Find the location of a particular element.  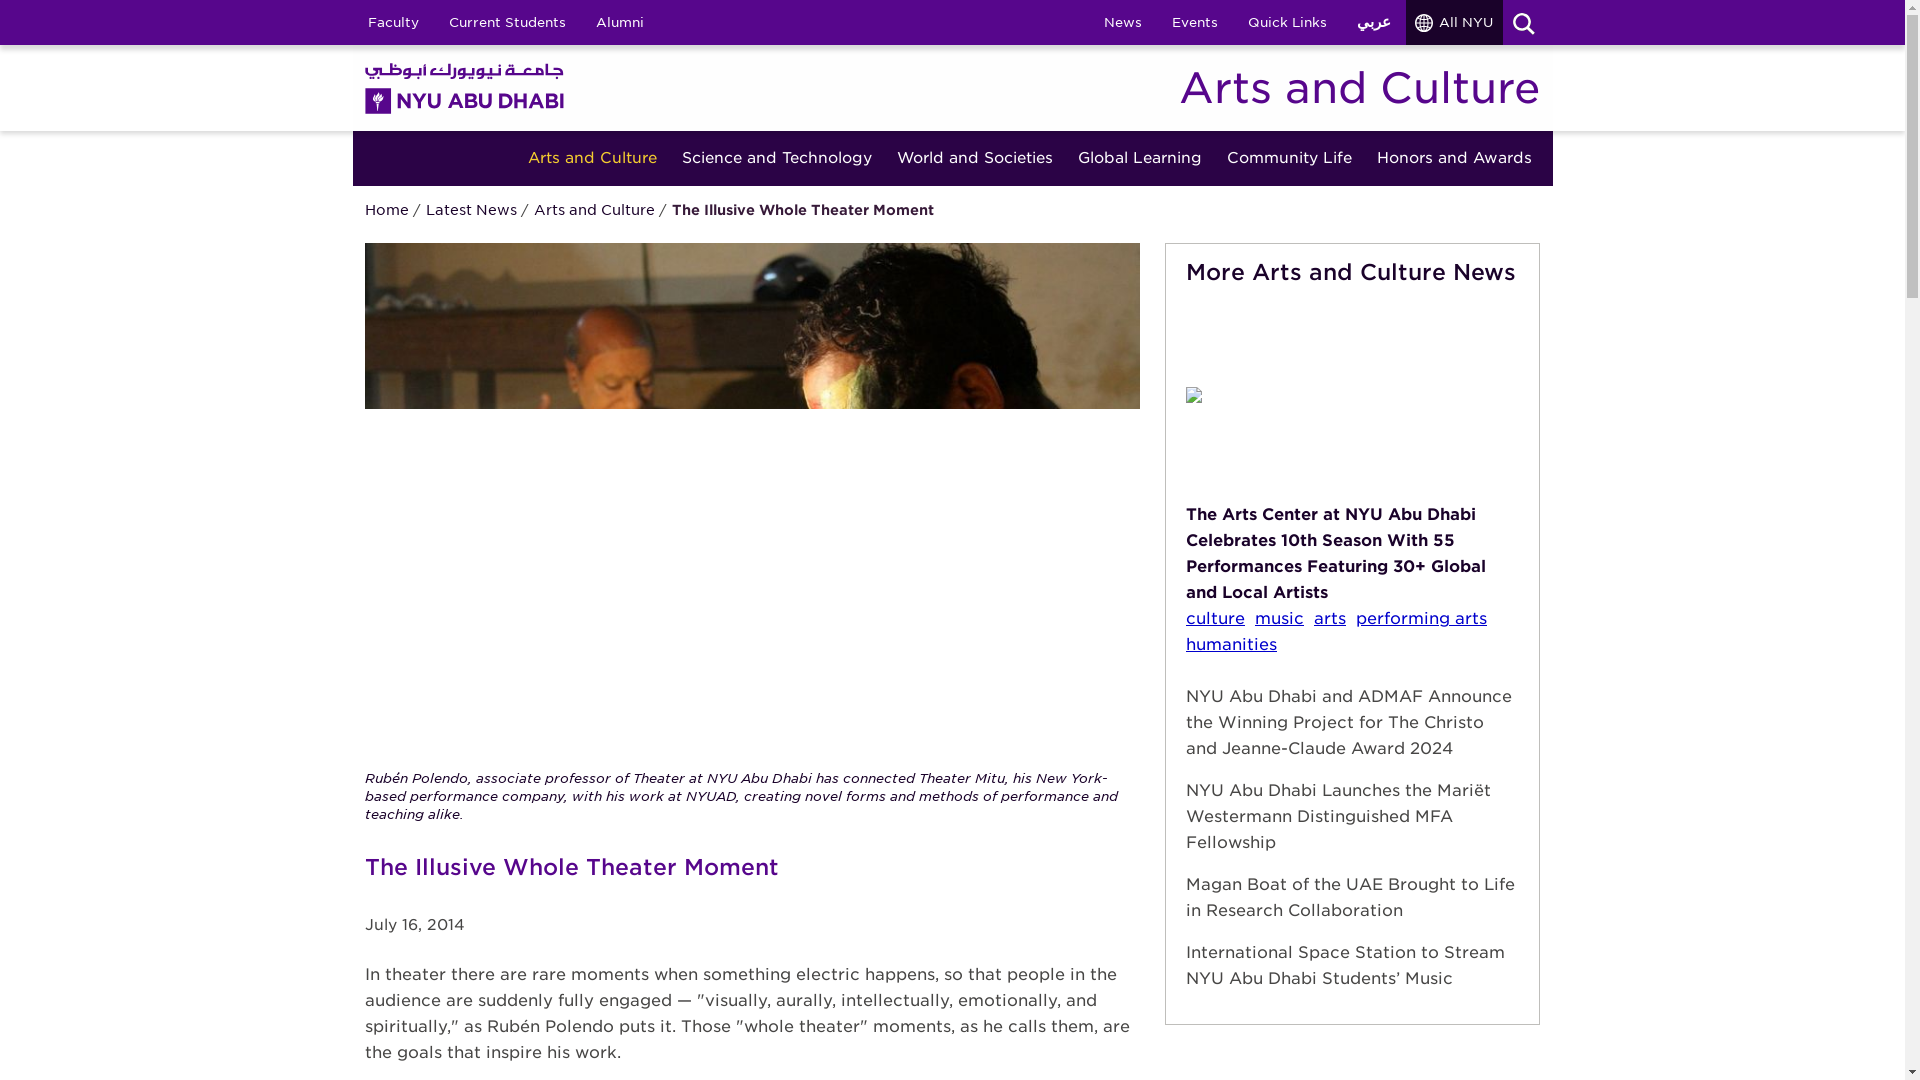

Faculty is located at coordinates (392, 22).